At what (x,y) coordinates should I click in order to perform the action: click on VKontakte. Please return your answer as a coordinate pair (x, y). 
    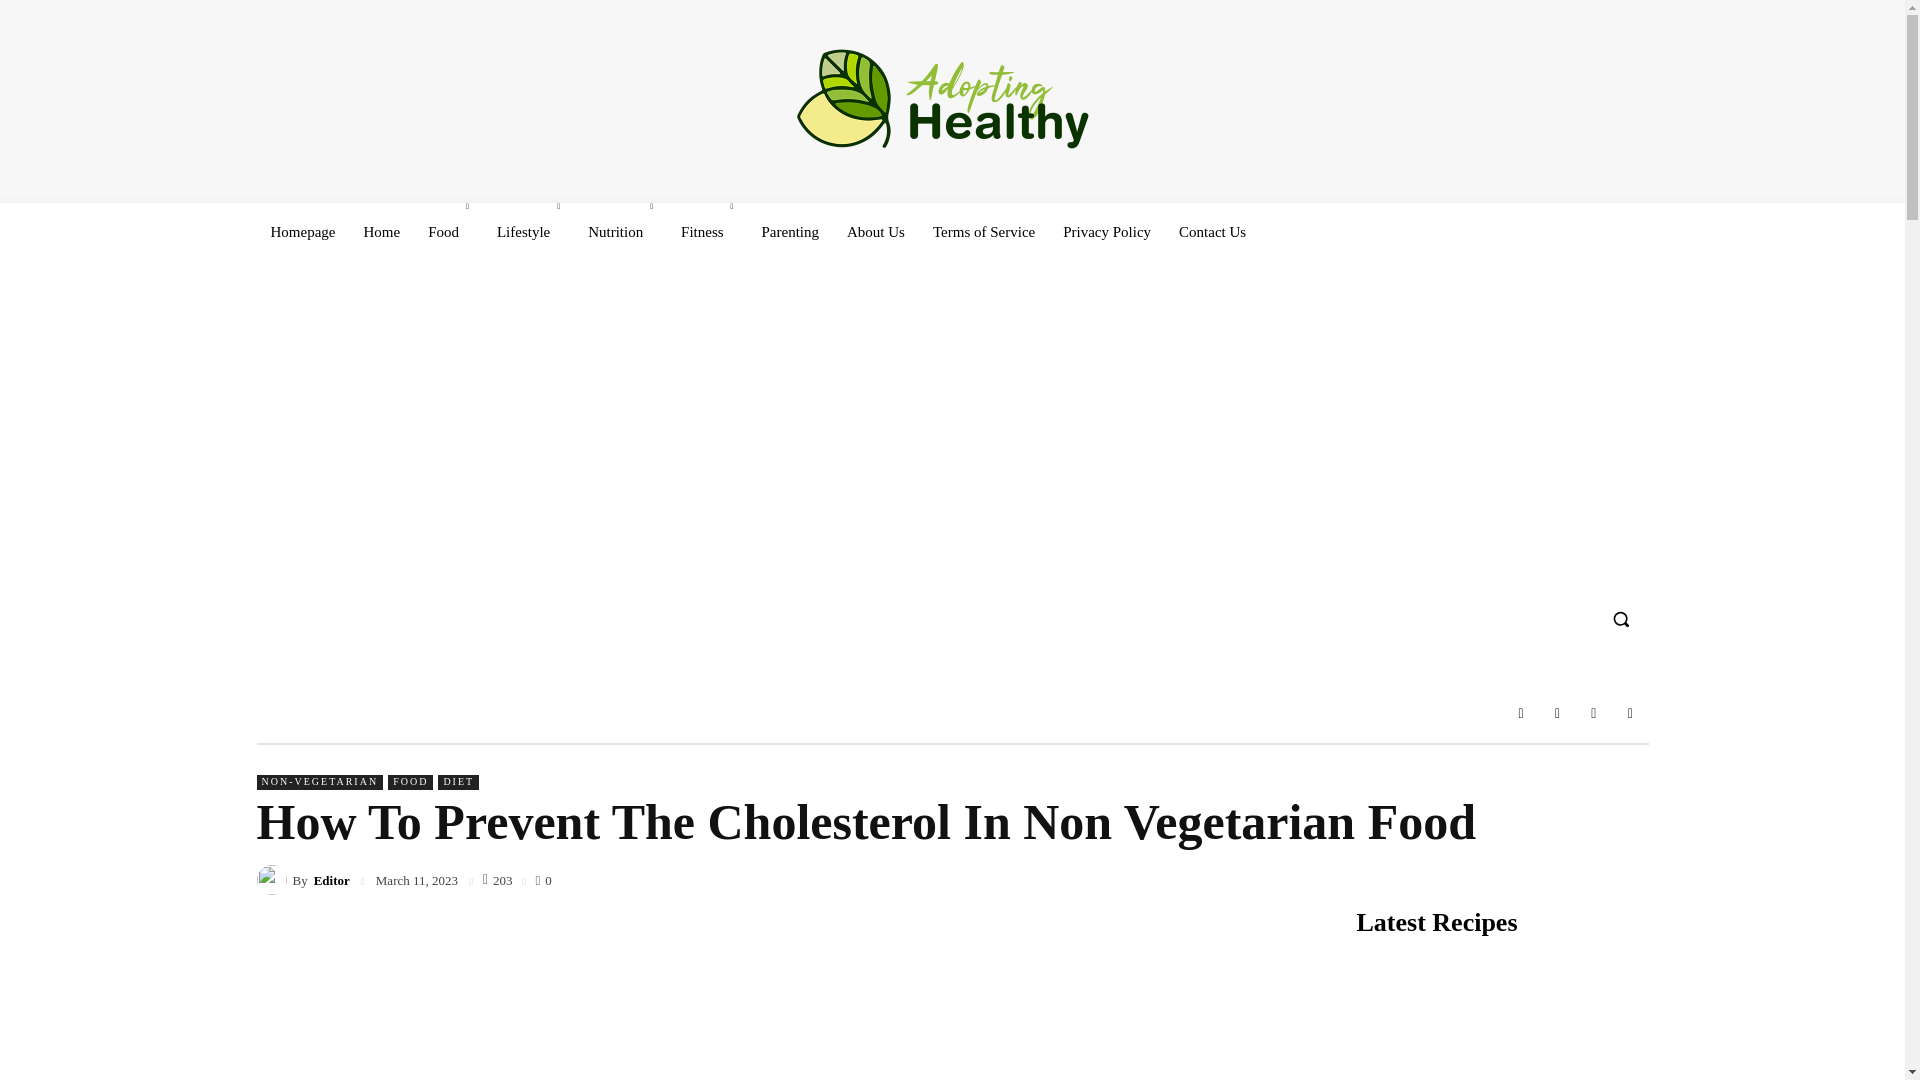
    Looking at the image, I should click on (1594, 725).